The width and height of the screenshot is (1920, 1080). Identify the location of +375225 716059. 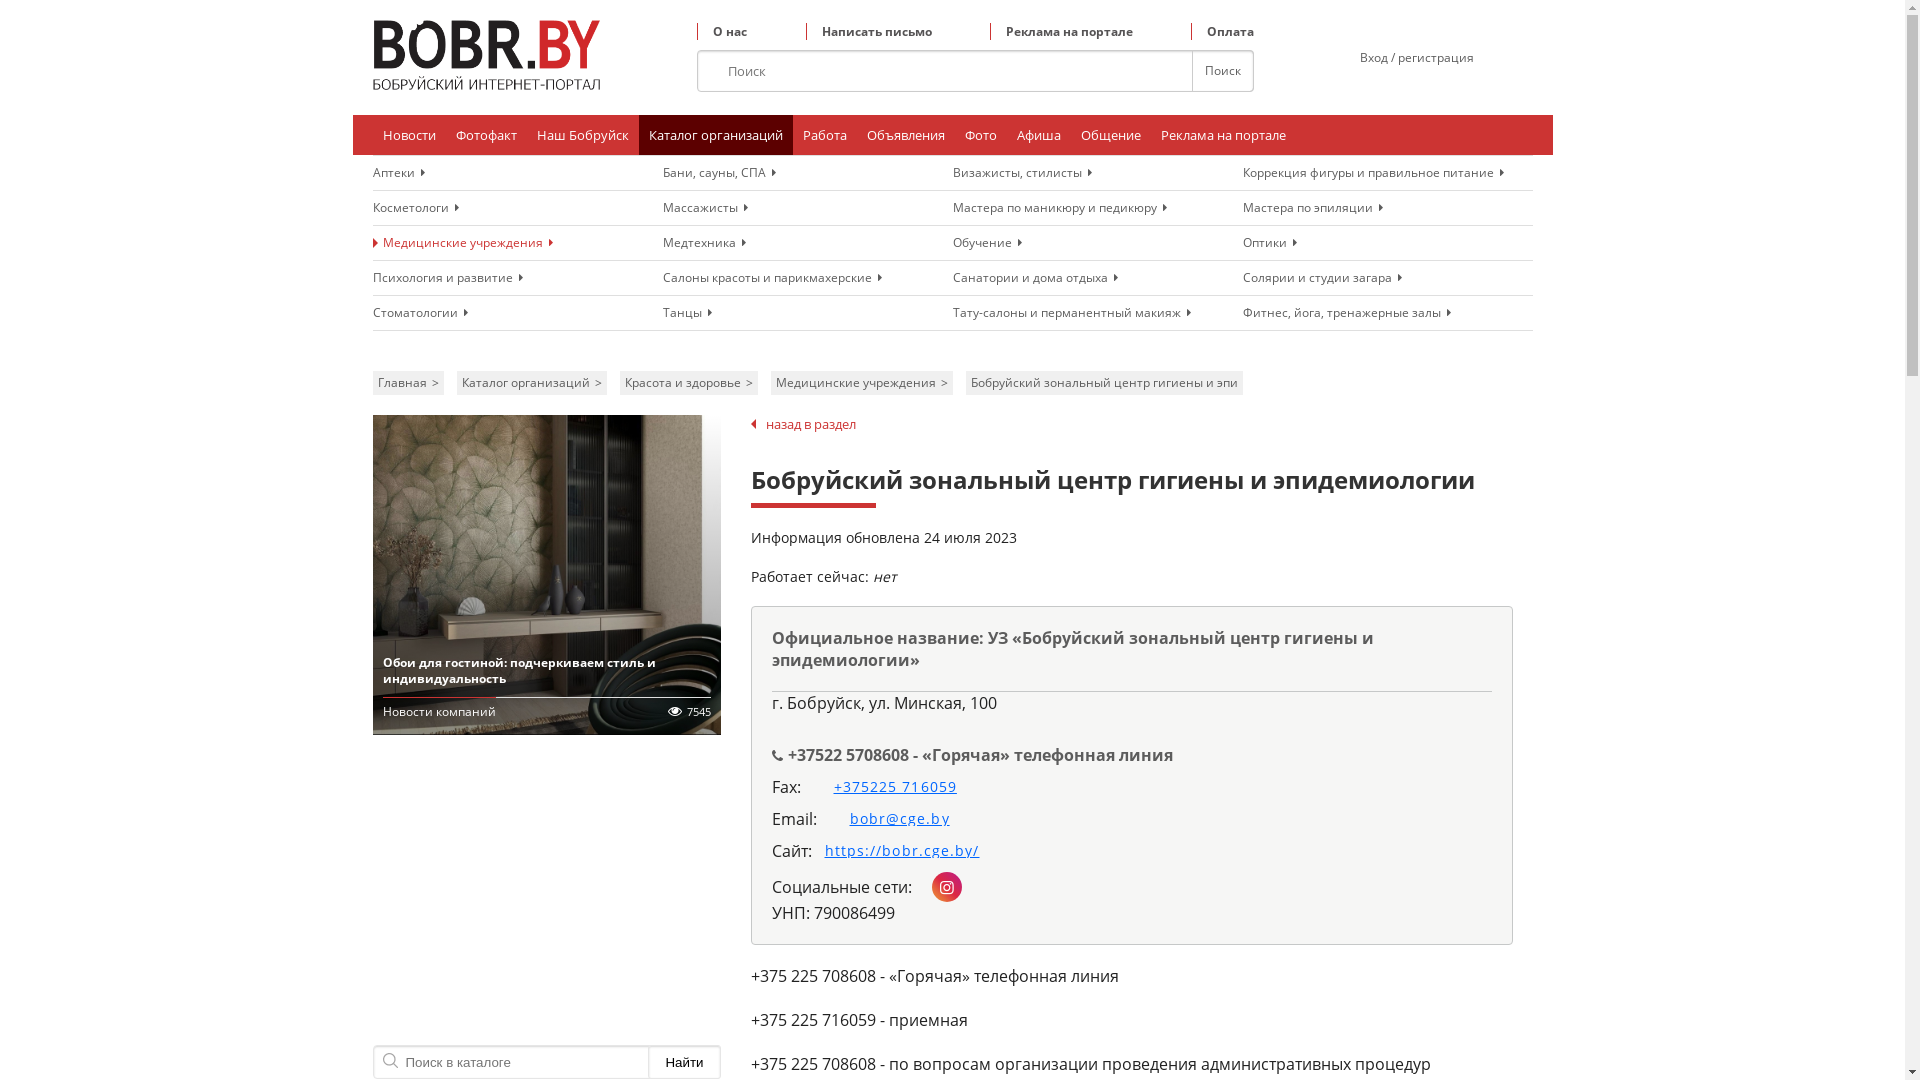
(888, 787).